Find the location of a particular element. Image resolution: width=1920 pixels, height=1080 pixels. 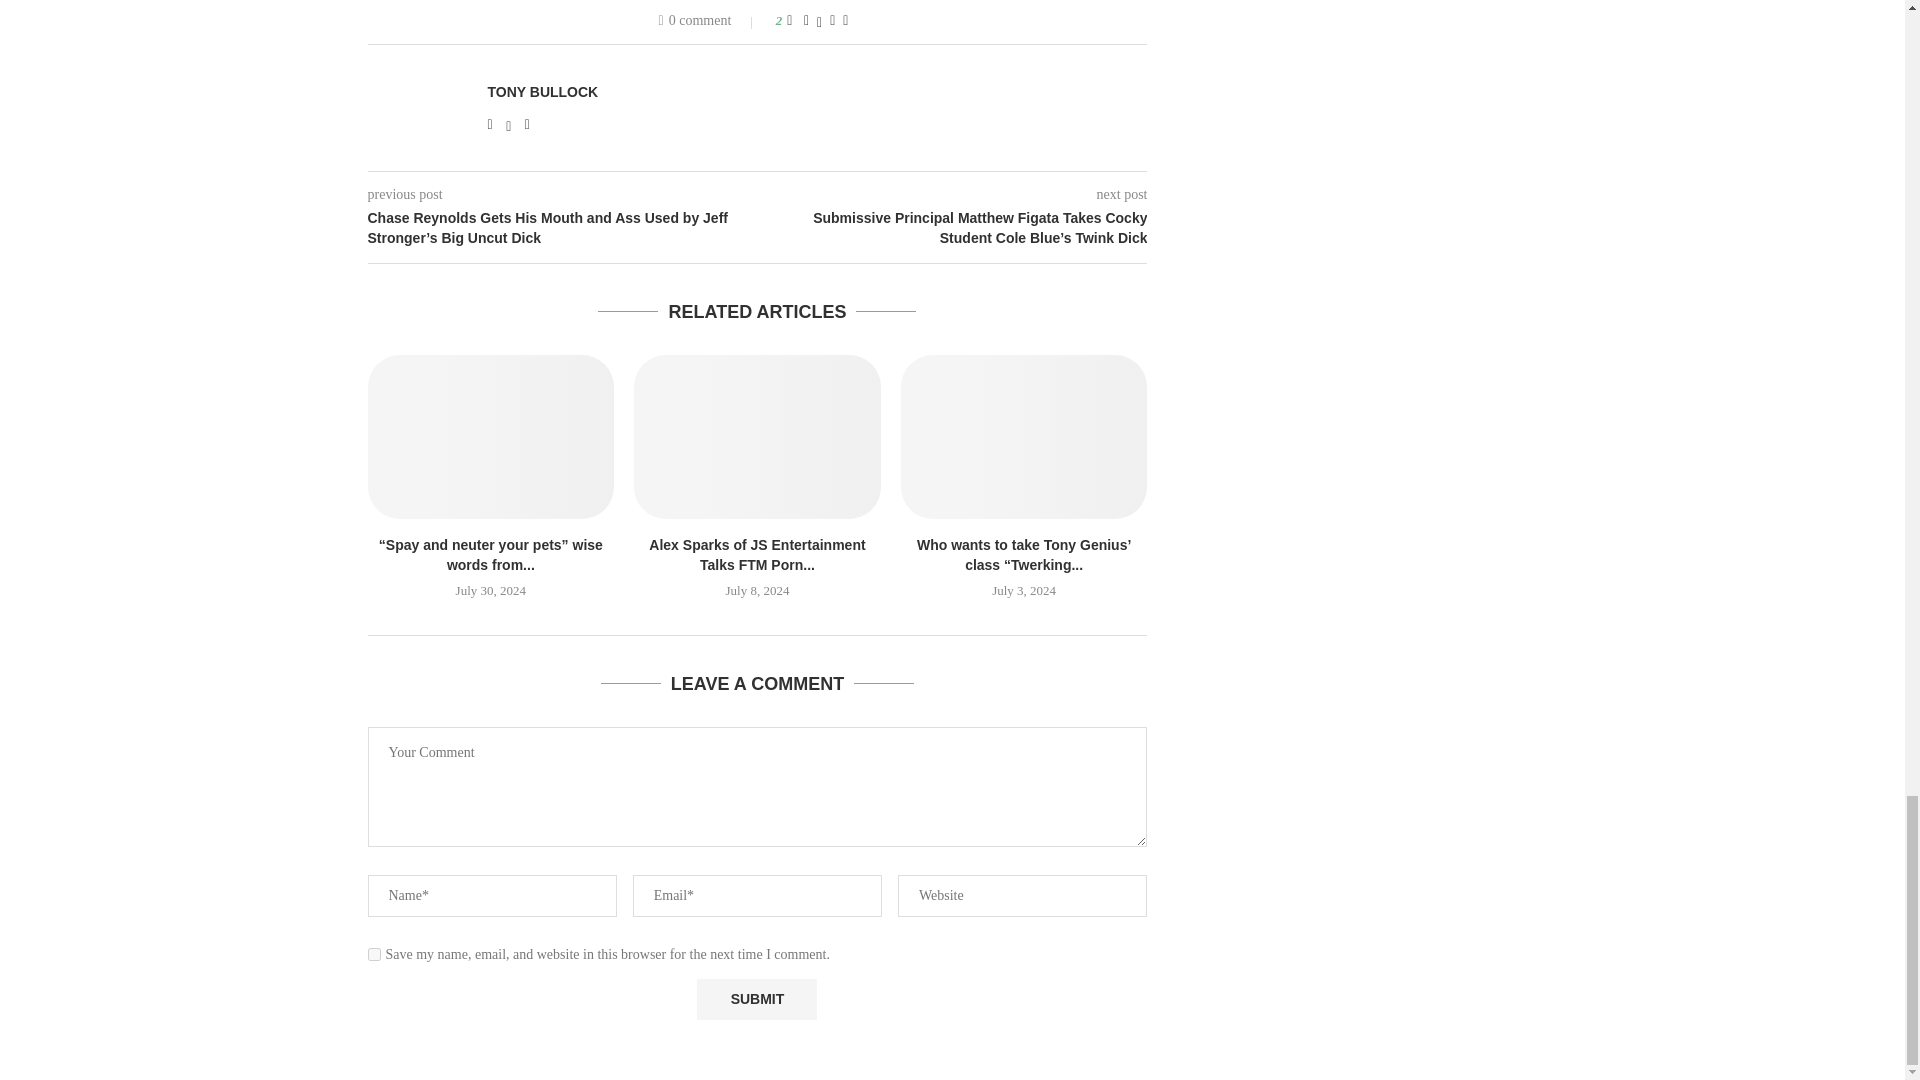

Submit is located at coordinates (756, 998).